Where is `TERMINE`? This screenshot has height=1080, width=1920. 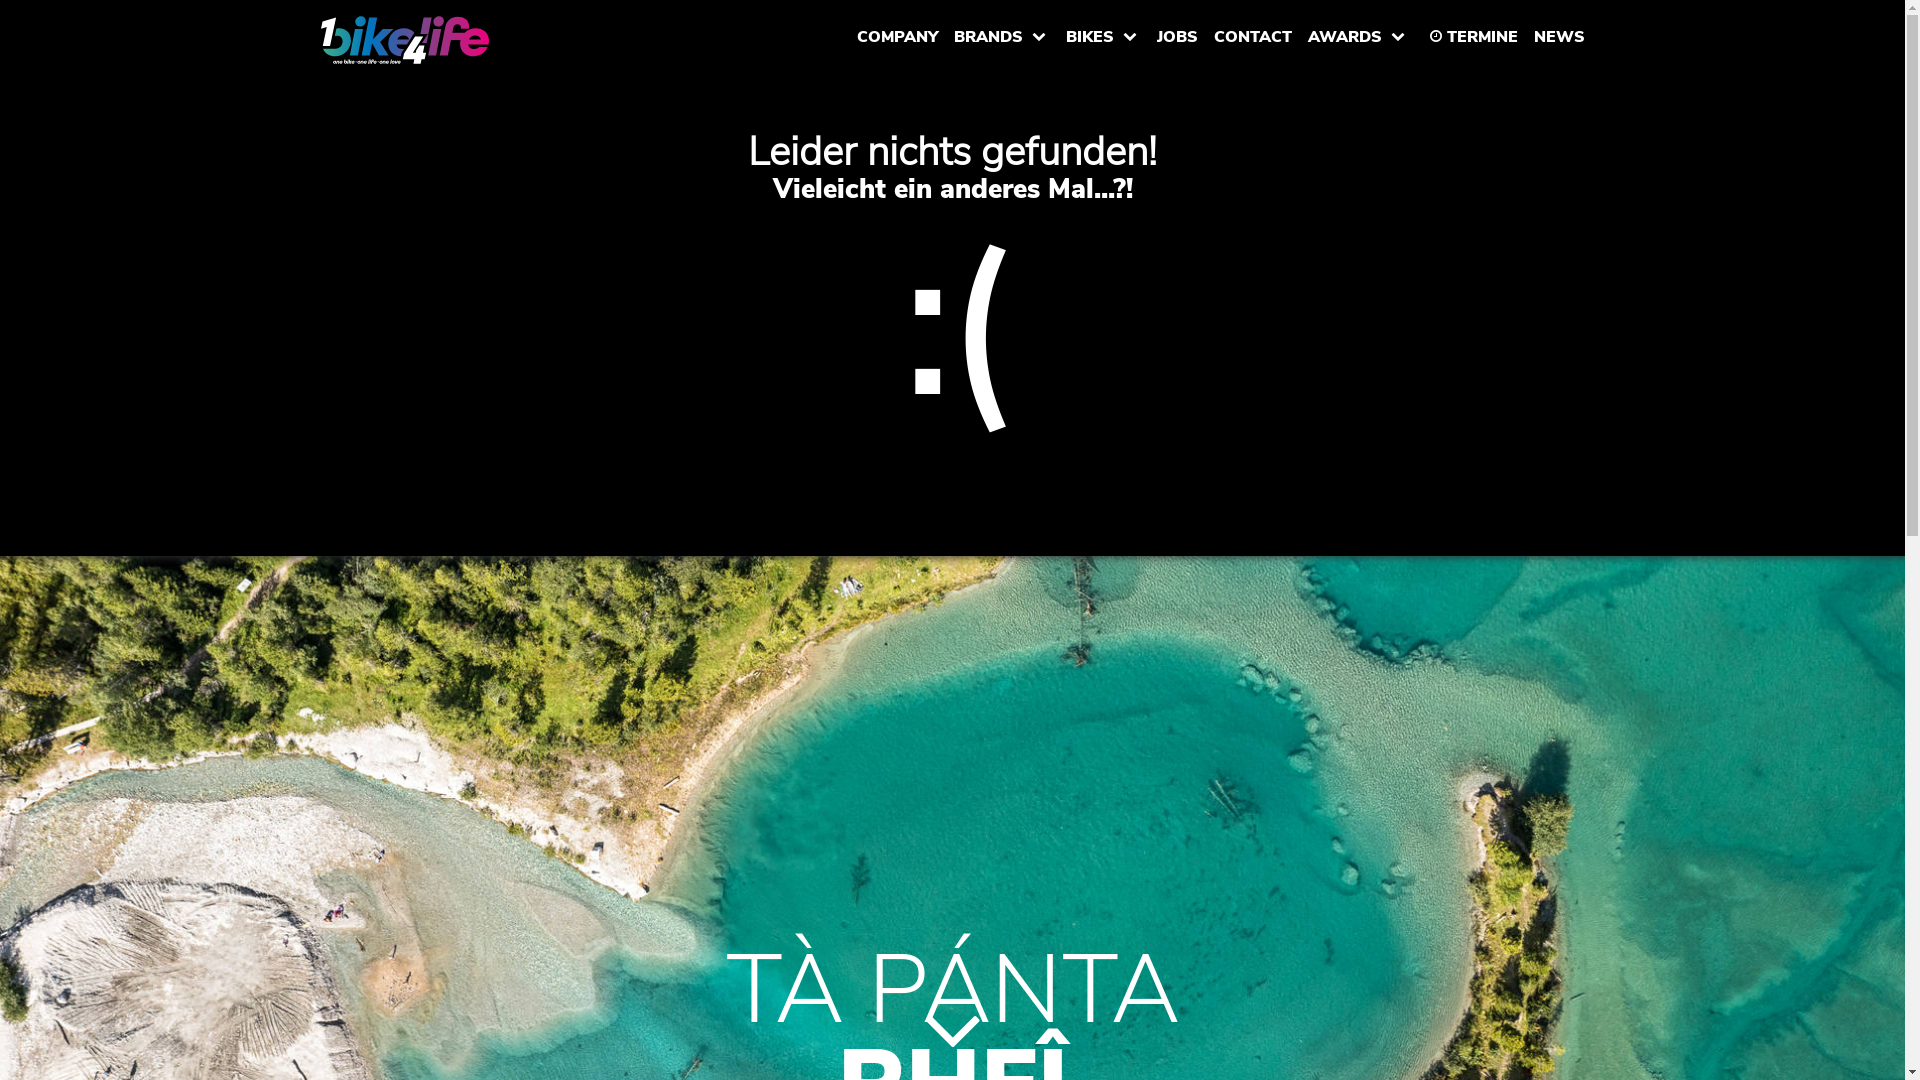 TERMINE is located at coordinates (1470, 36).